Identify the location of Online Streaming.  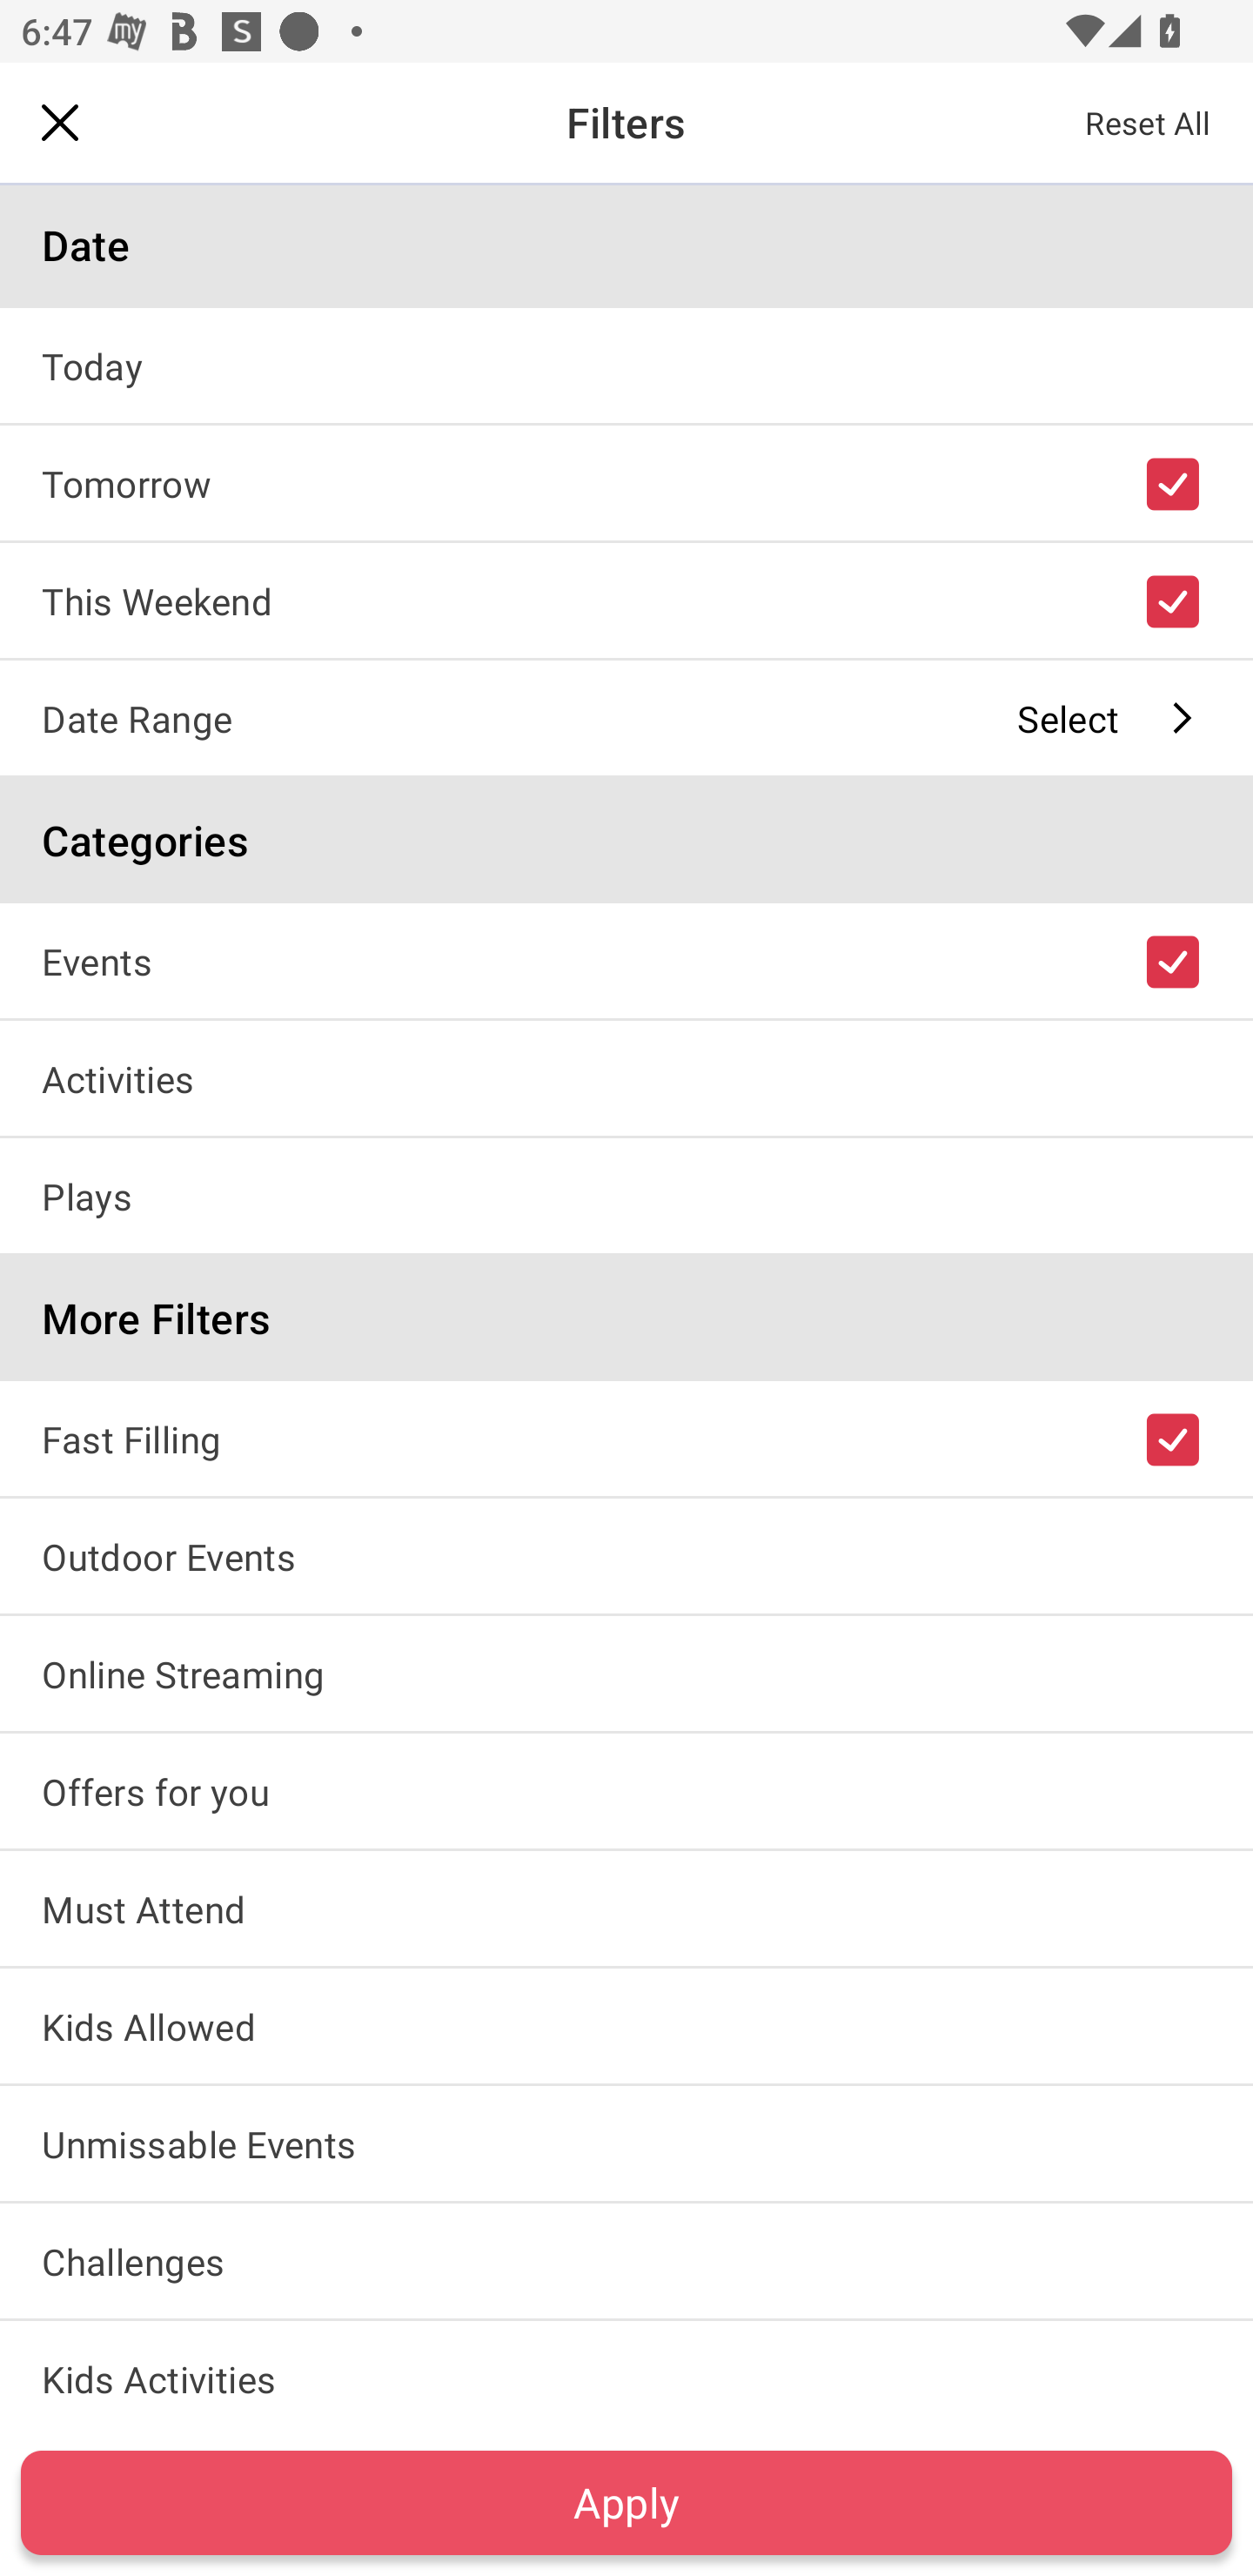
(626, 1673).